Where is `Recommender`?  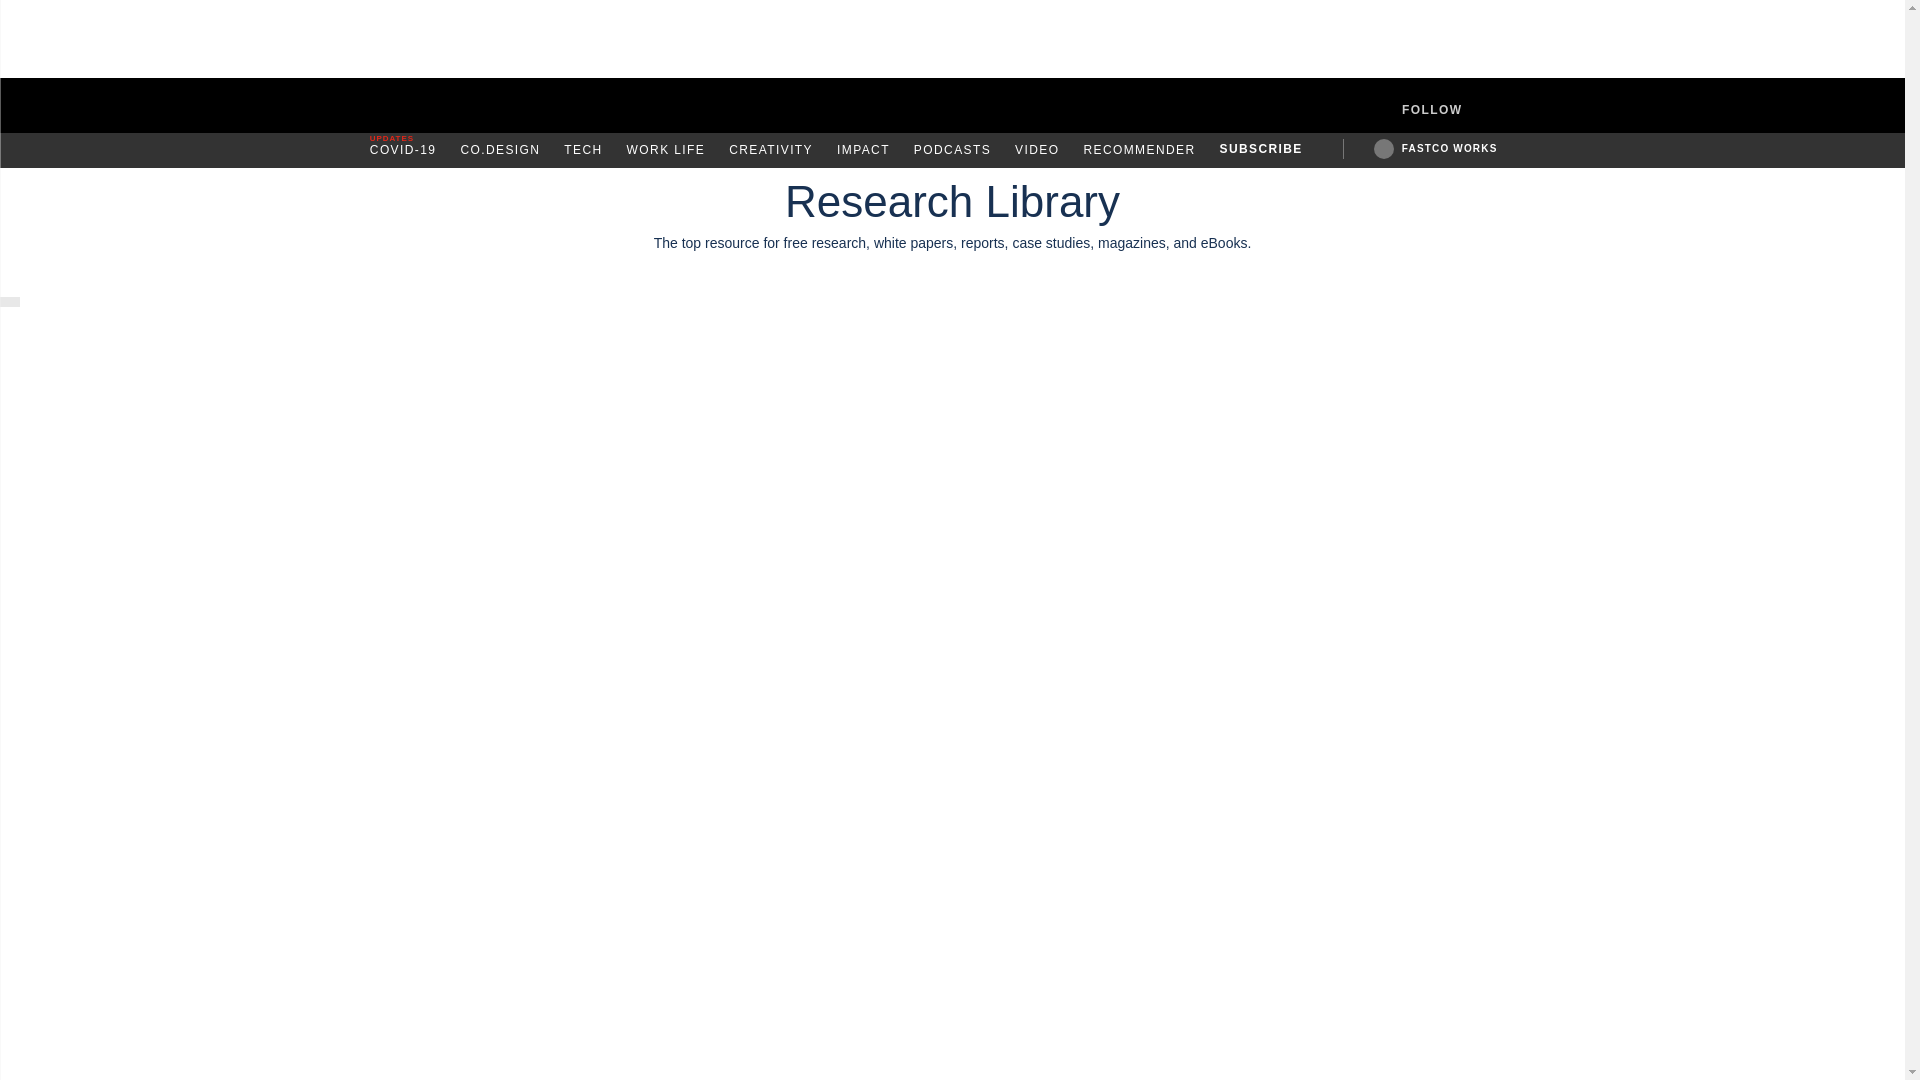
Recommender is located at coordinates (1138, 150).